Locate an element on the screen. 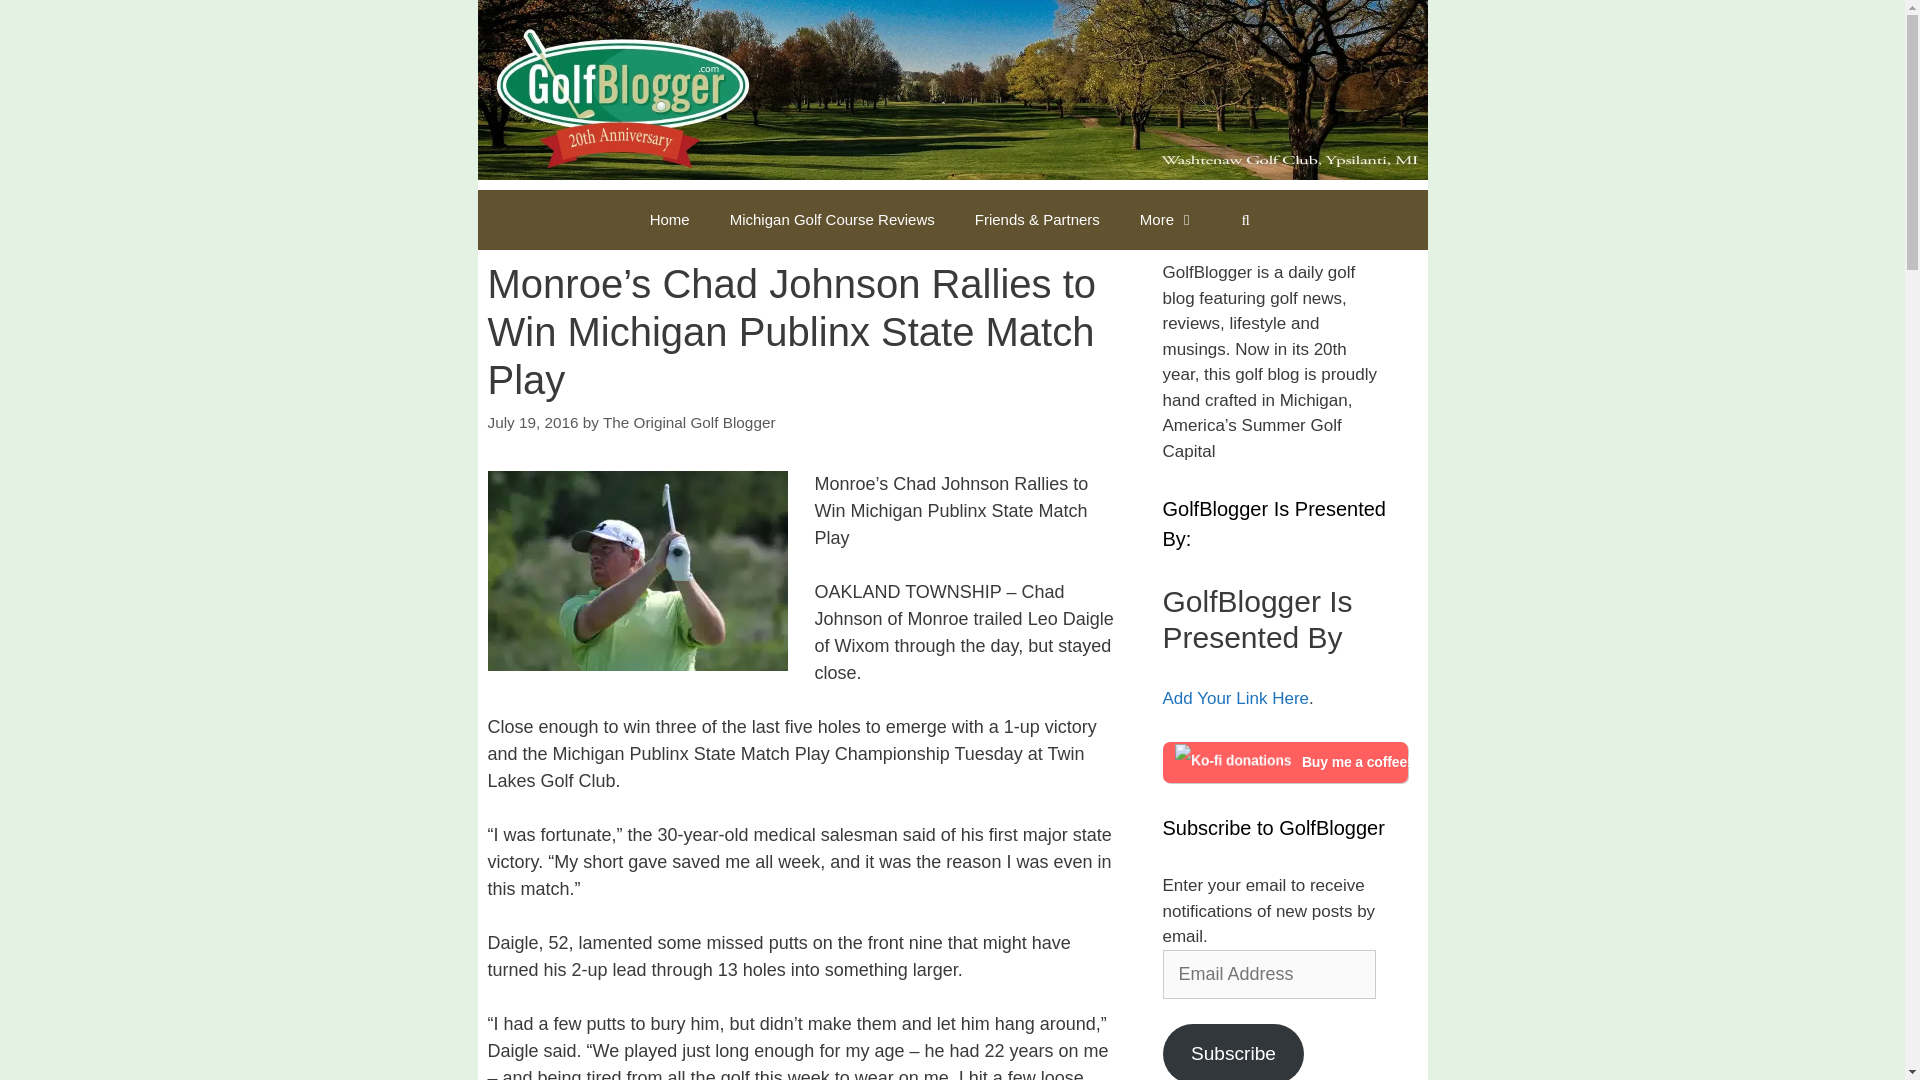 The width and height of the screenshot is (1920, 1080). Add Your Link Here is located at coordinates (1235, 698).